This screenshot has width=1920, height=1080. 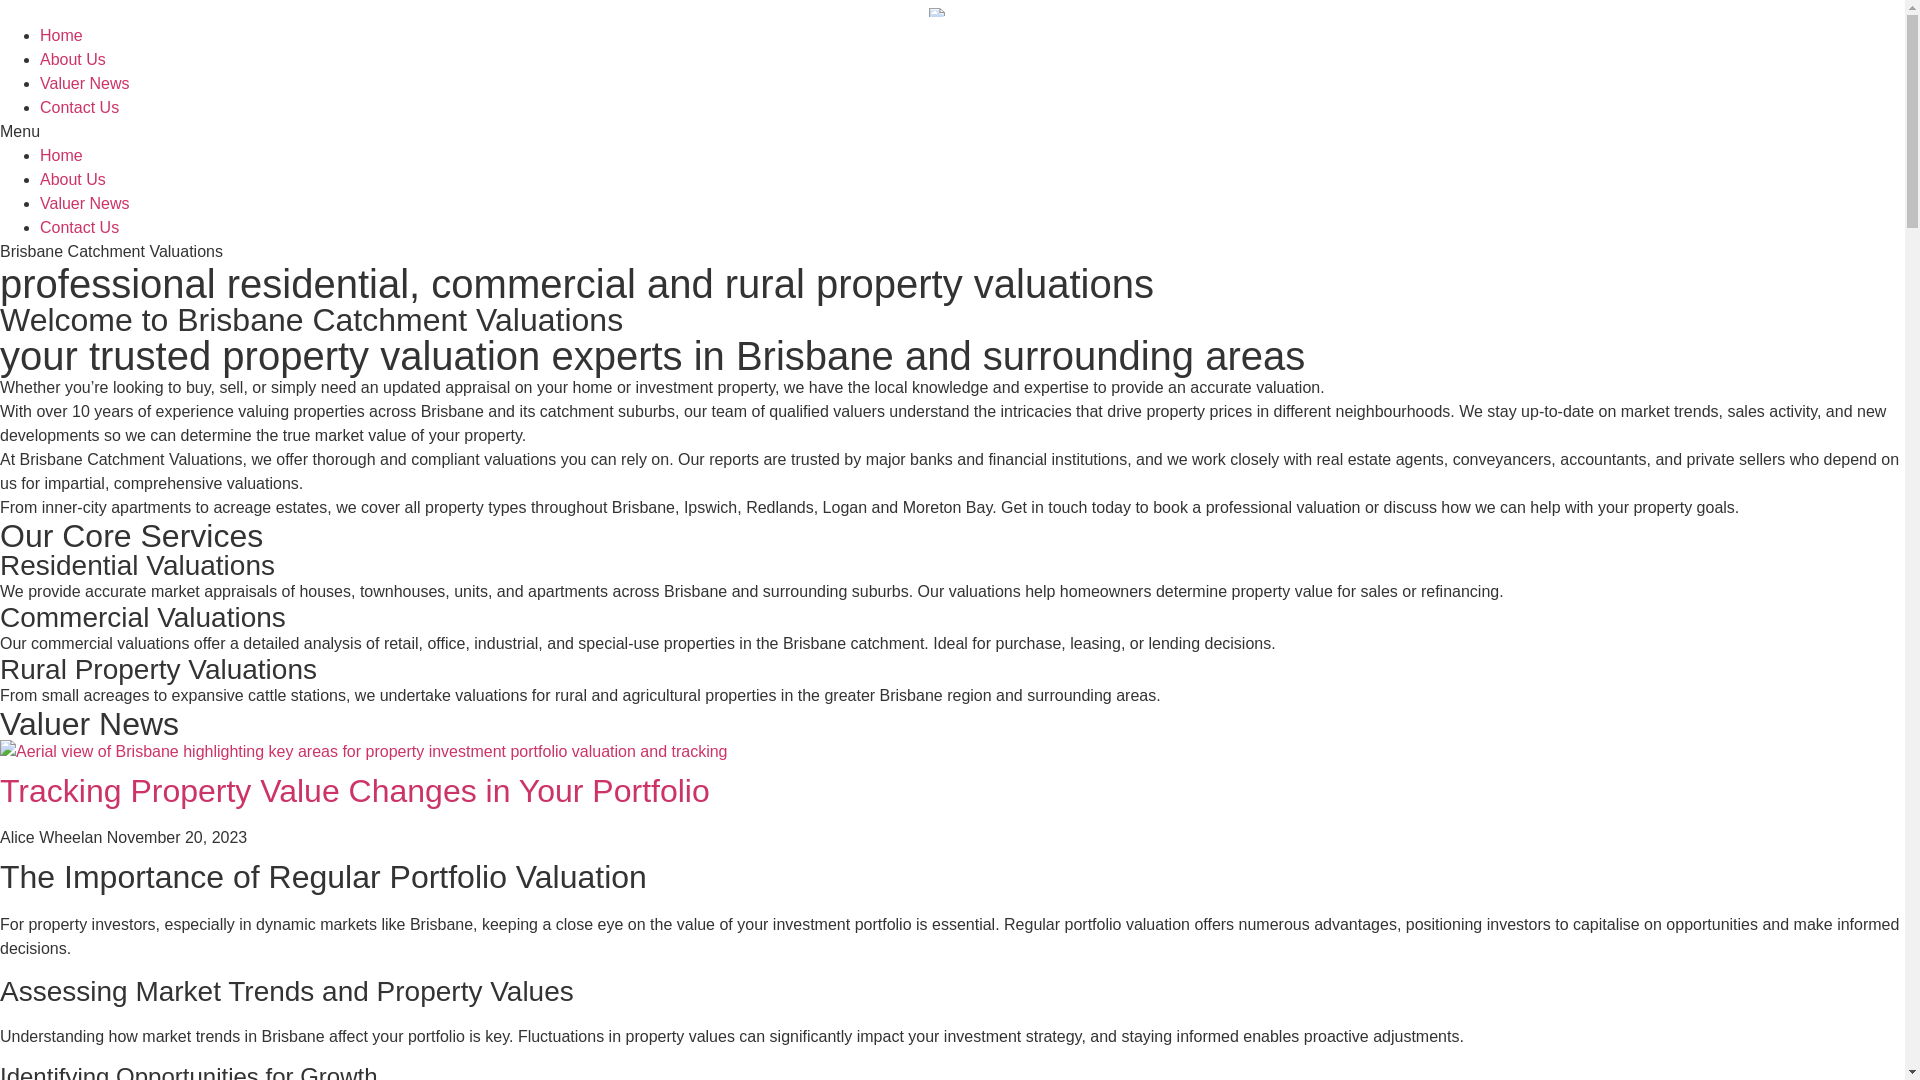 I want to click on Valuer News, so click(x=85, y=84).